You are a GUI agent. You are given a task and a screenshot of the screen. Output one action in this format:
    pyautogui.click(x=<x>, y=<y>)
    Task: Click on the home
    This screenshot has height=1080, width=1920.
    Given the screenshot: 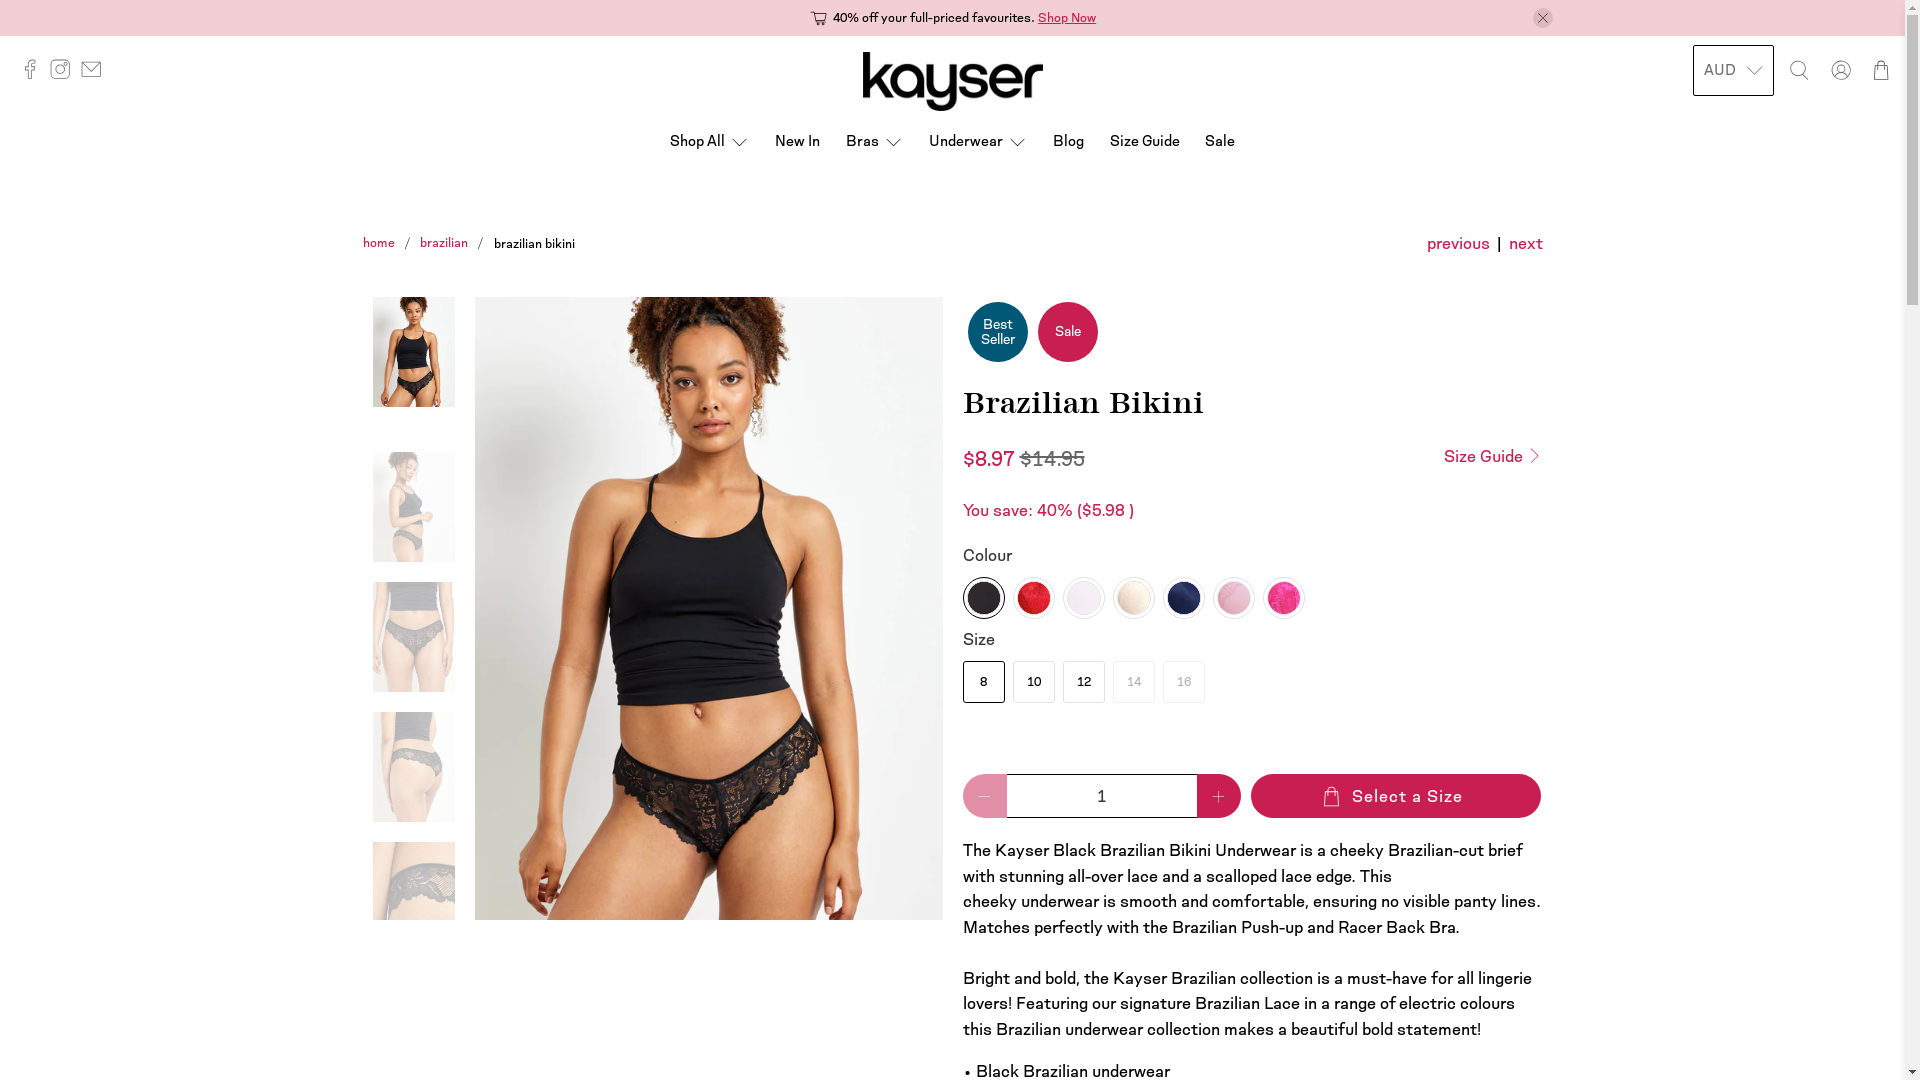 What is the action you would take?
    pyautogui.click(x=378, y=244)
    